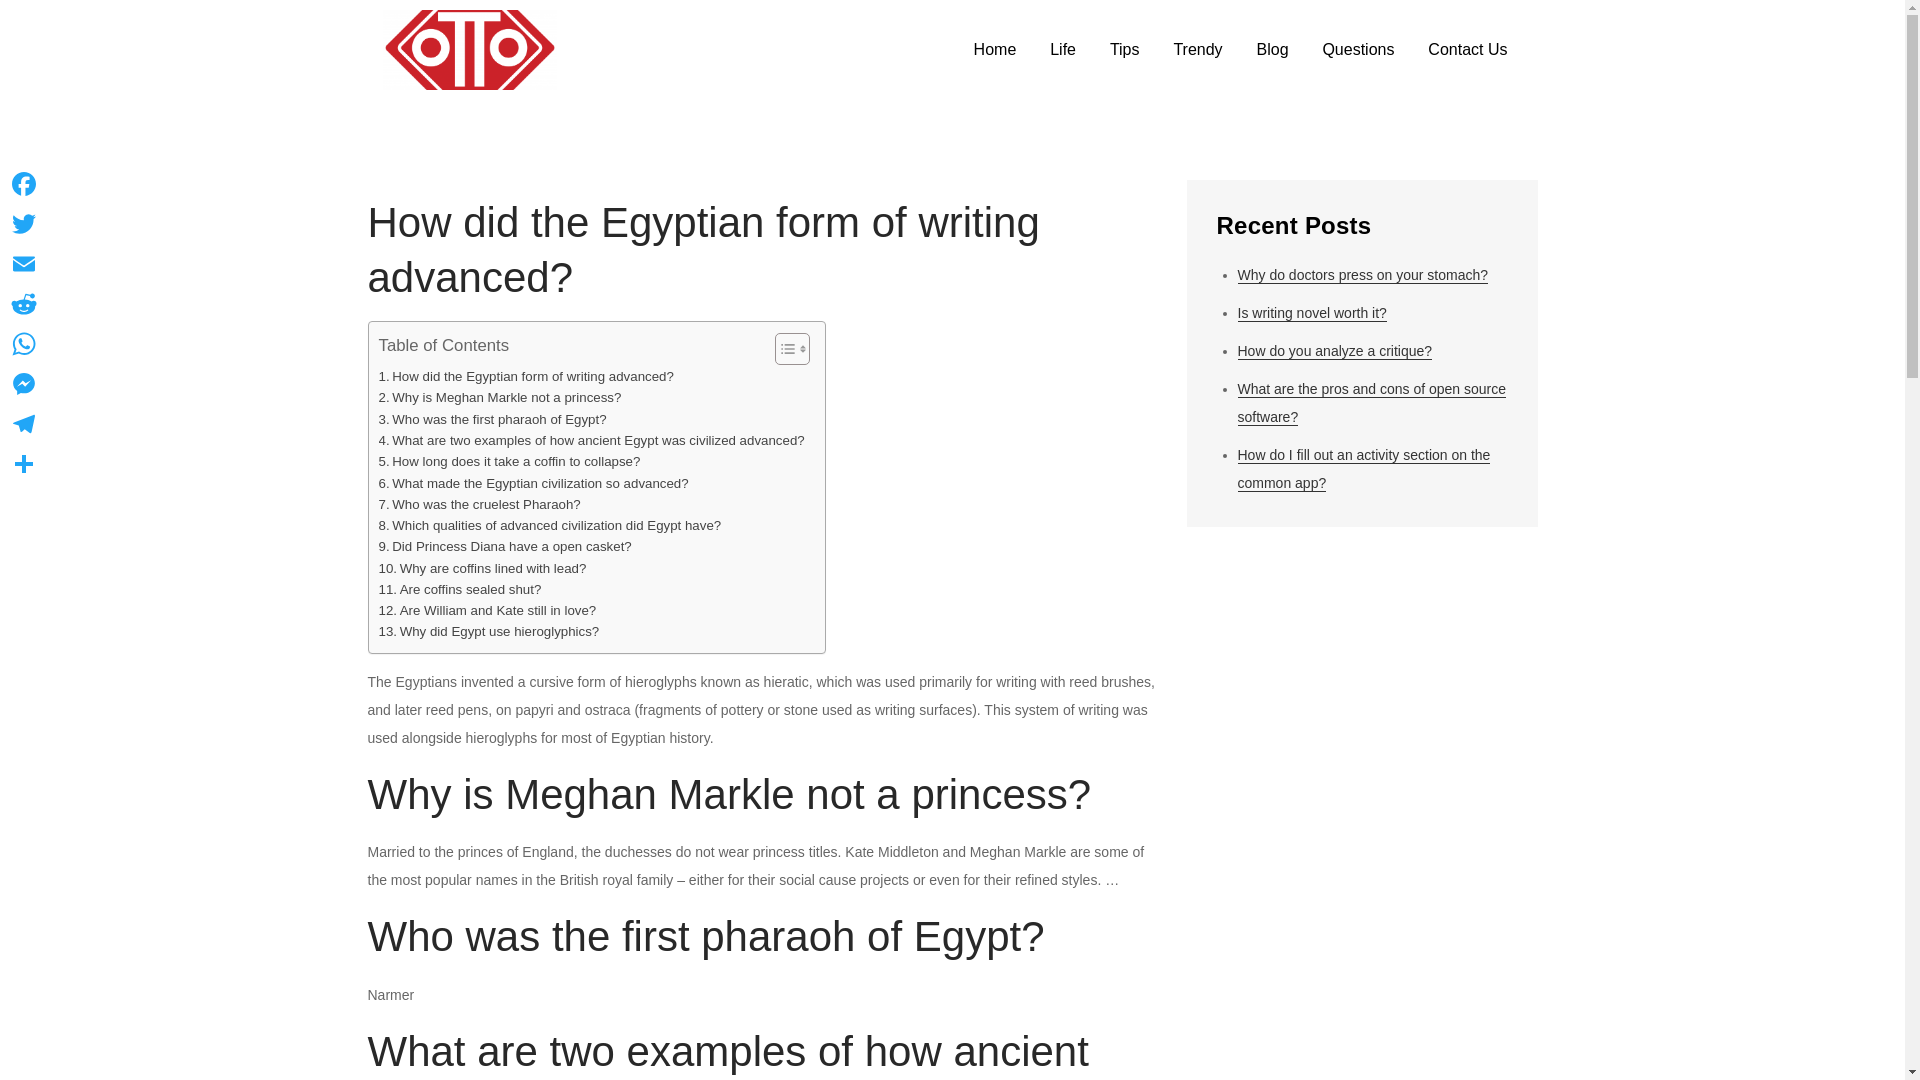 This screenshot has height=1080, width=1920. Describe the element at coordinates (482, 568) in the screenshot. I see `Why are coffins lined with lead?` at that location.